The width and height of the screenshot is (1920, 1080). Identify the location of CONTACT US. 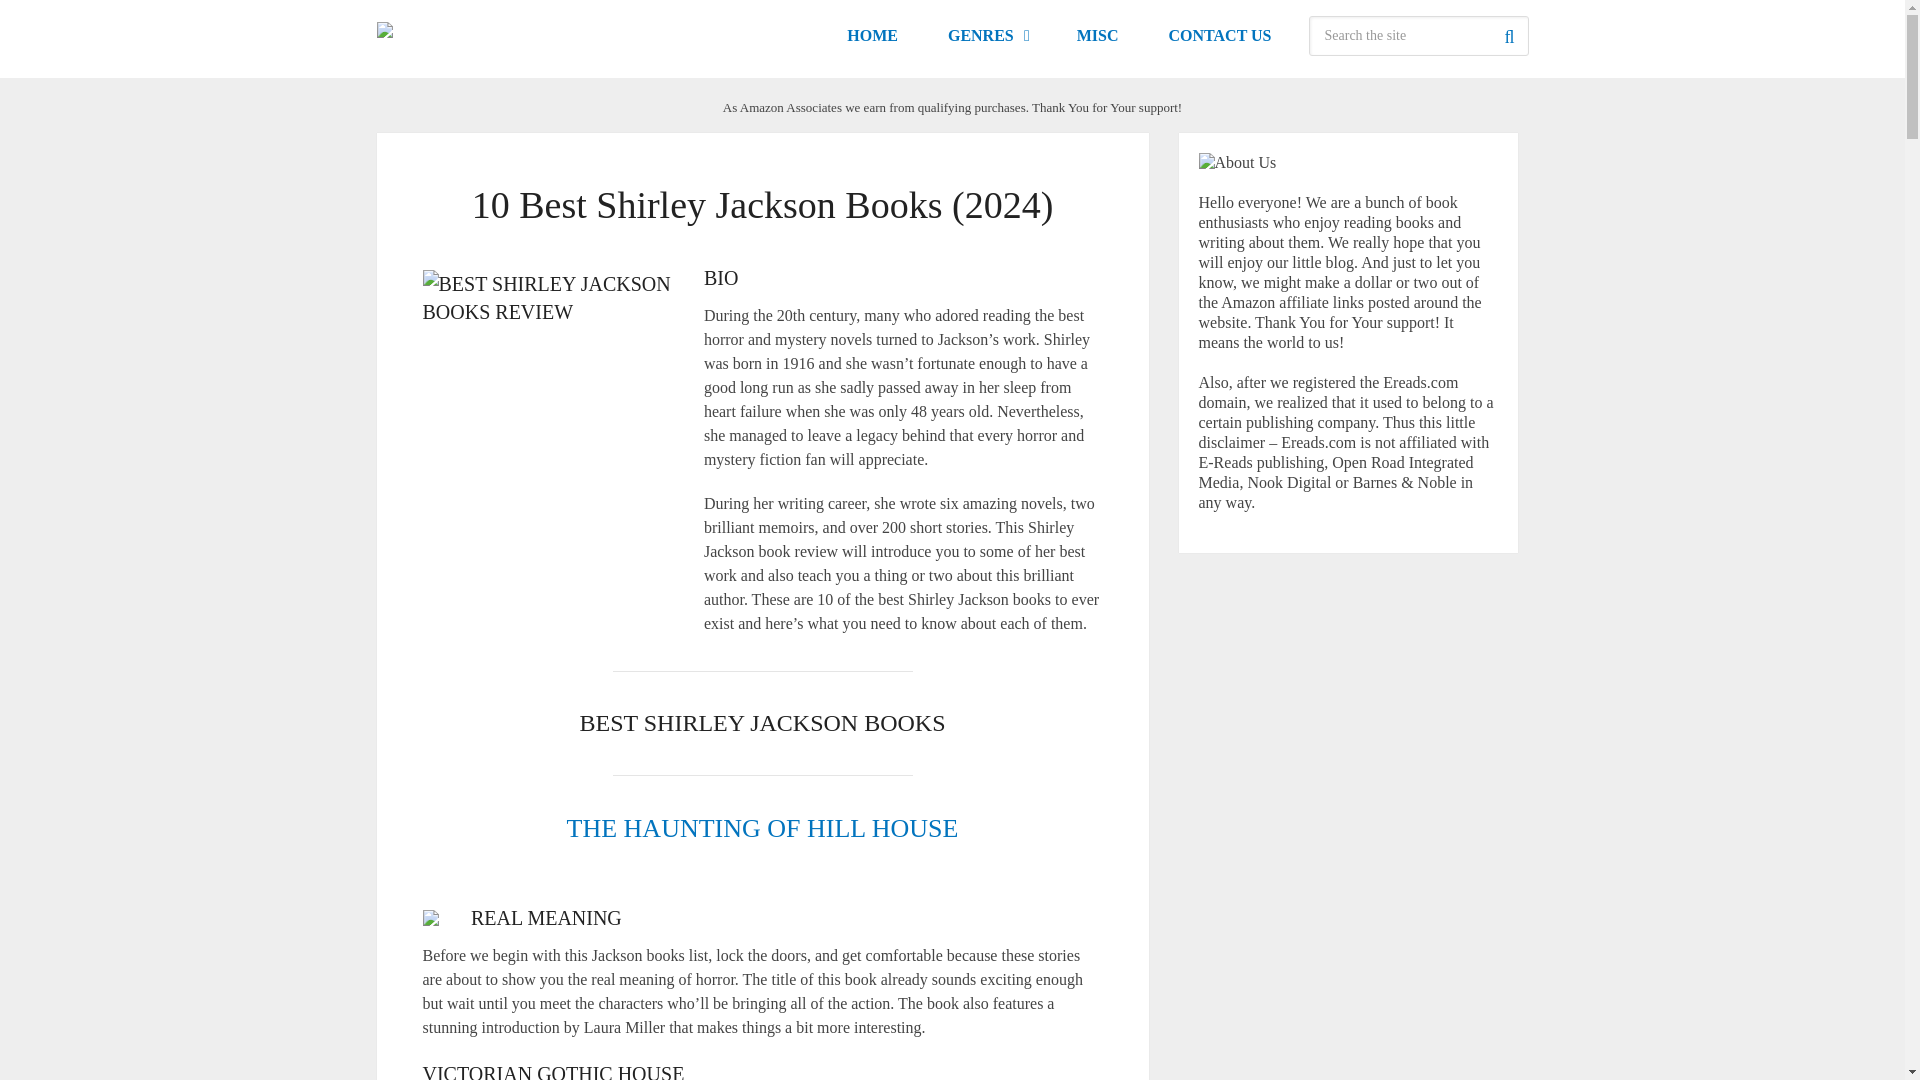
(1220, 36).